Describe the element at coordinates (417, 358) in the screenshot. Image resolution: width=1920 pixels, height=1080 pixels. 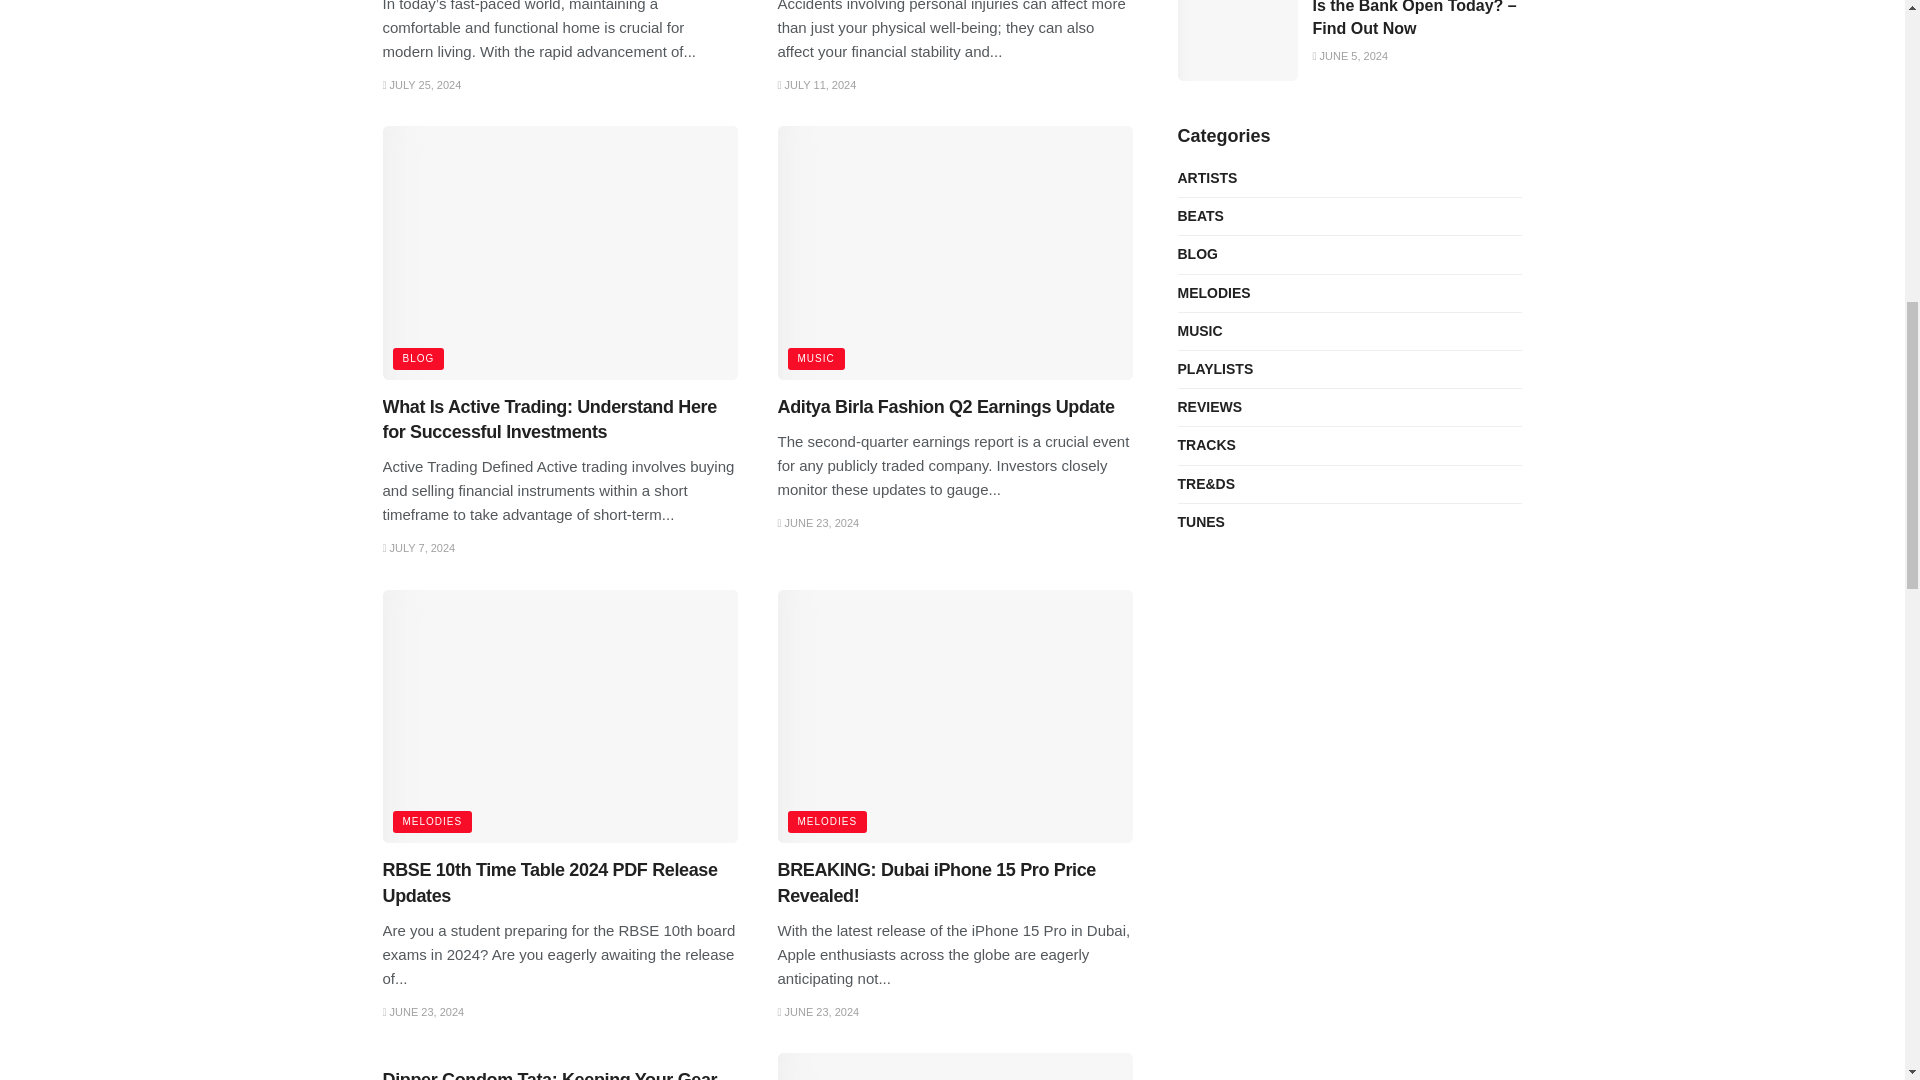
I see `BLOG` at that location.